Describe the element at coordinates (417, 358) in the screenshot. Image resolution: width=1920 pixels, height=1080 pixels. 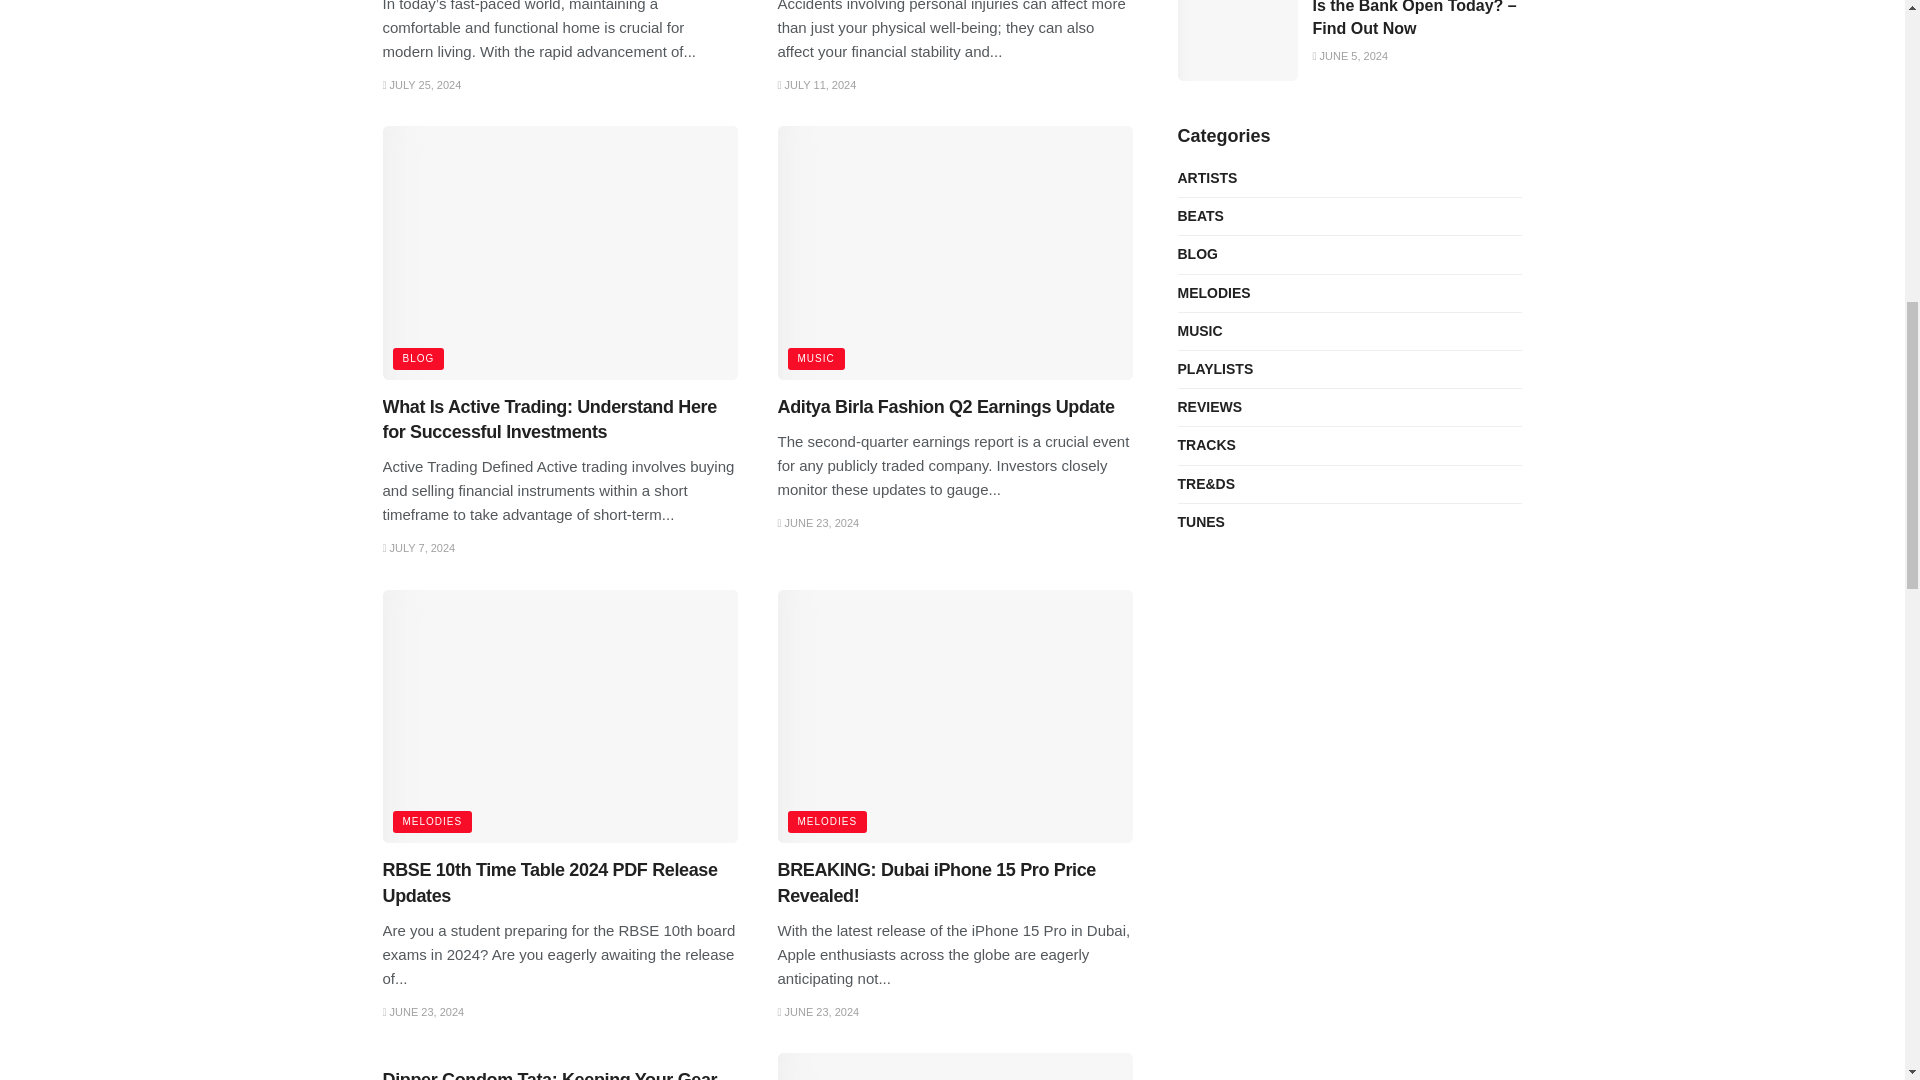
I see `BLOG` at that location.